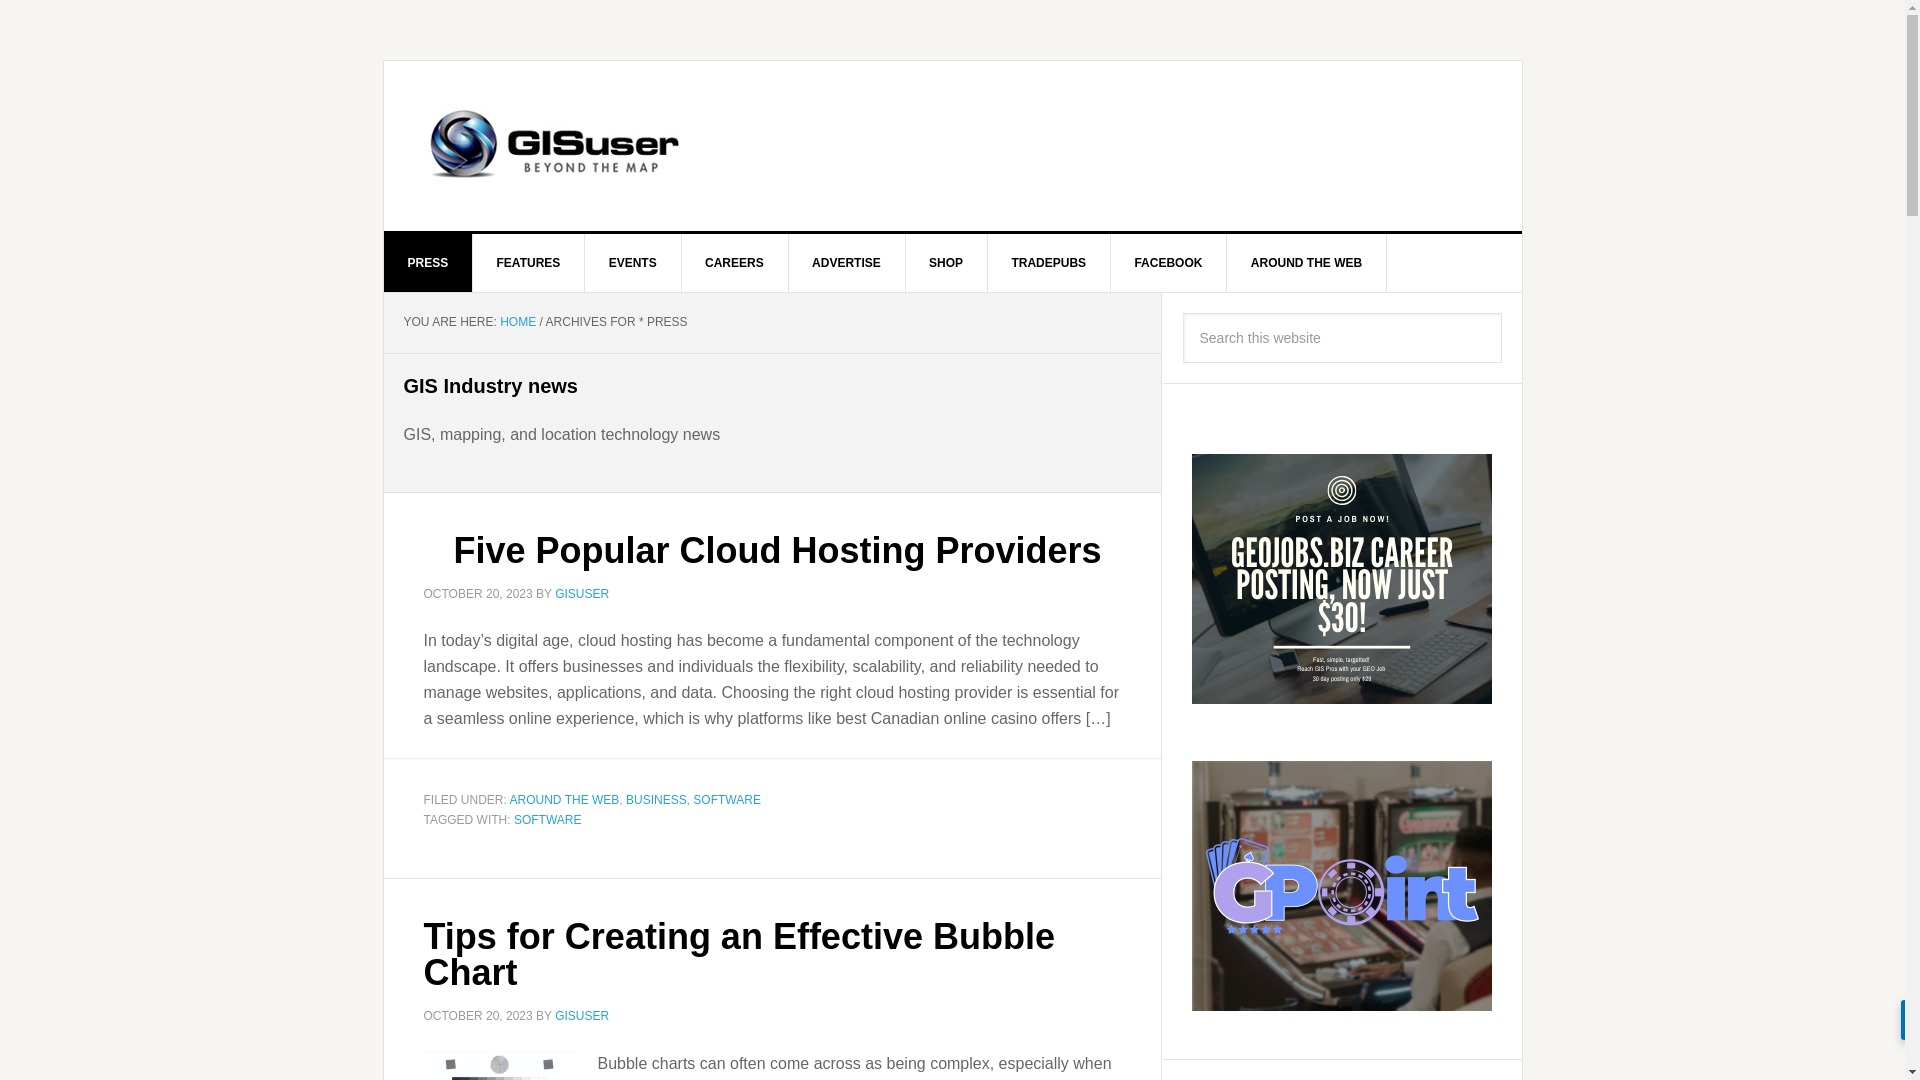  What do you see at coordinates (581, 593) in the screenshot?
I see `GISUSER` at bounding box center [581, 593].